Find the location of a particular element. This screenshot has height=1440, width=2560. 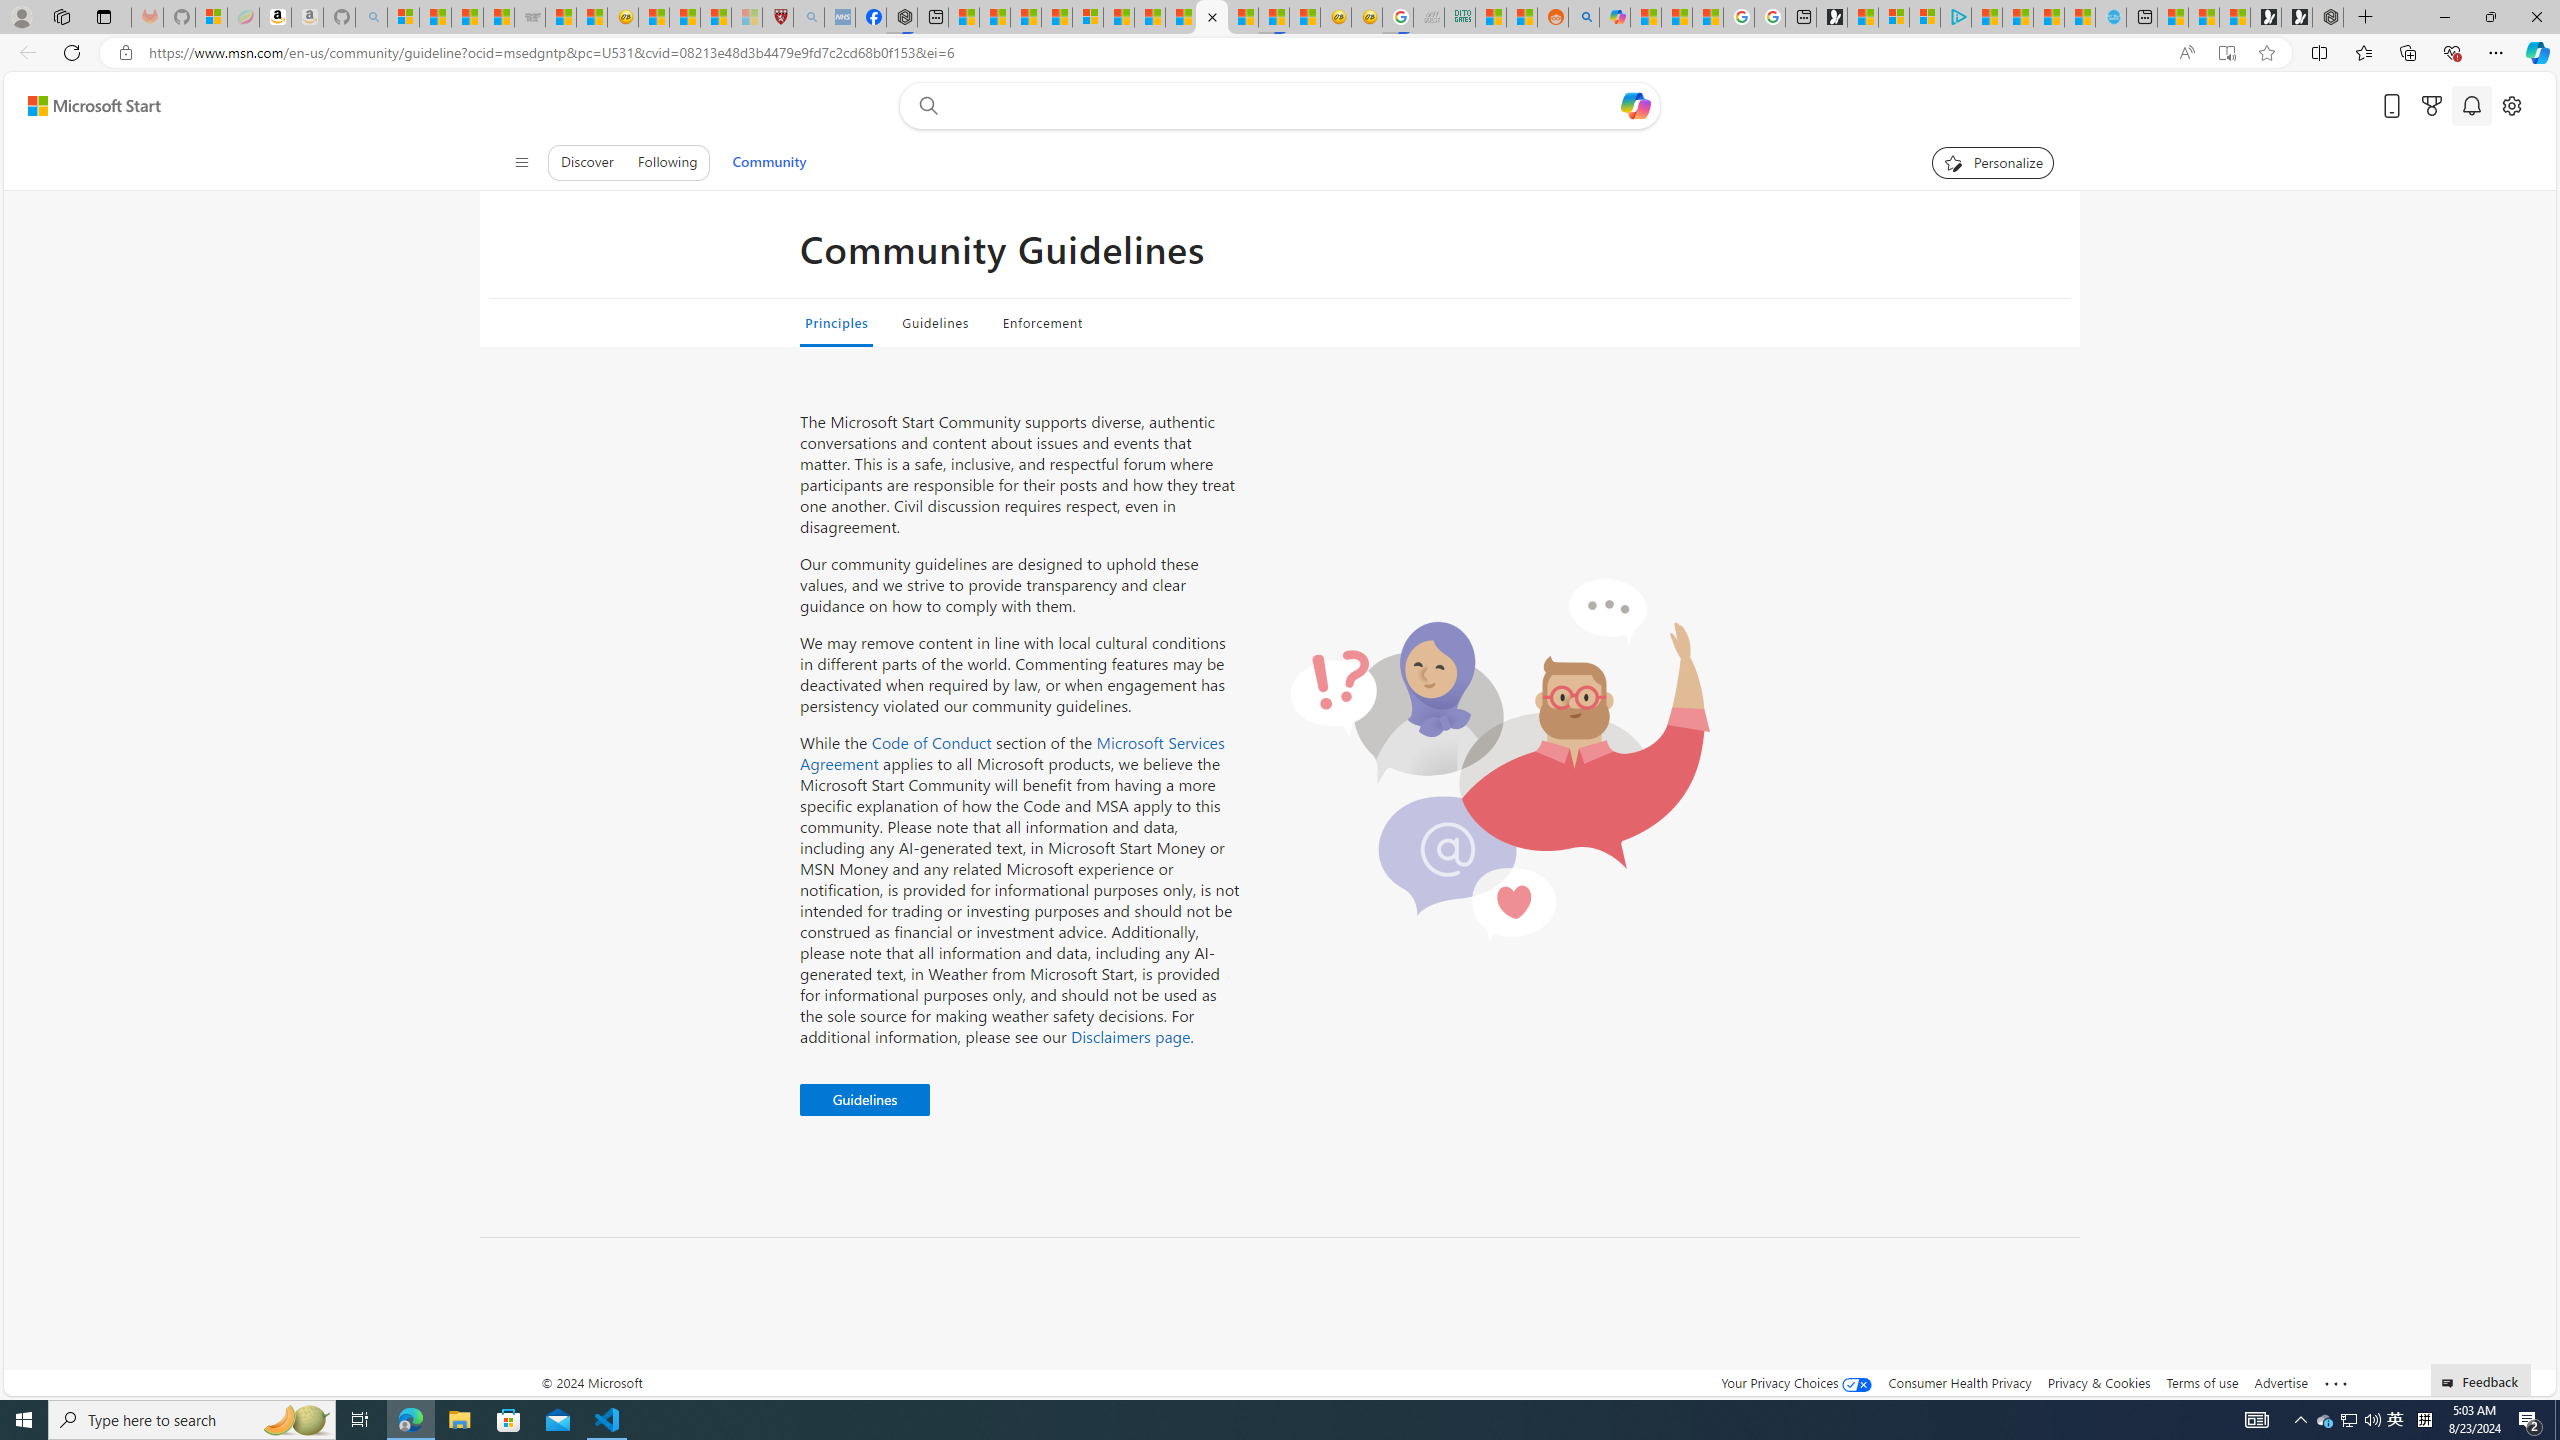

Community is located at coordinates (769, 162).